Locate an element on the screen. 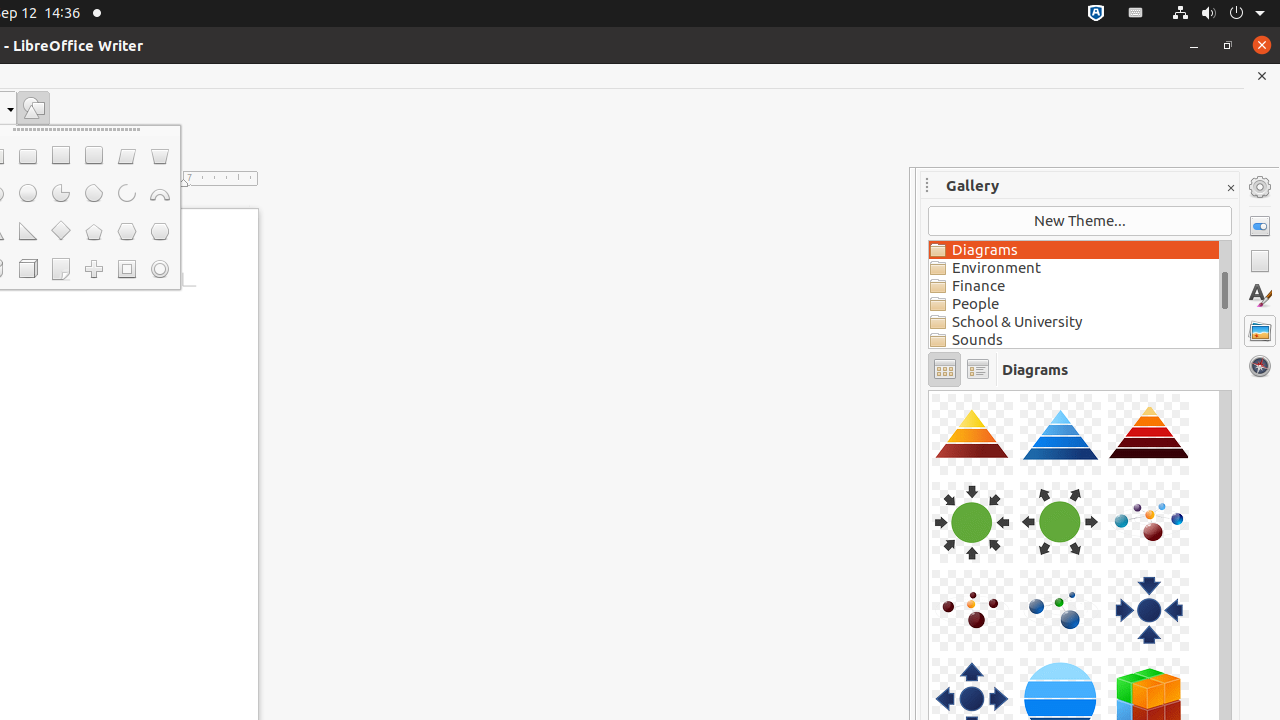  Draw Functions is located at coordinates (34, 108).